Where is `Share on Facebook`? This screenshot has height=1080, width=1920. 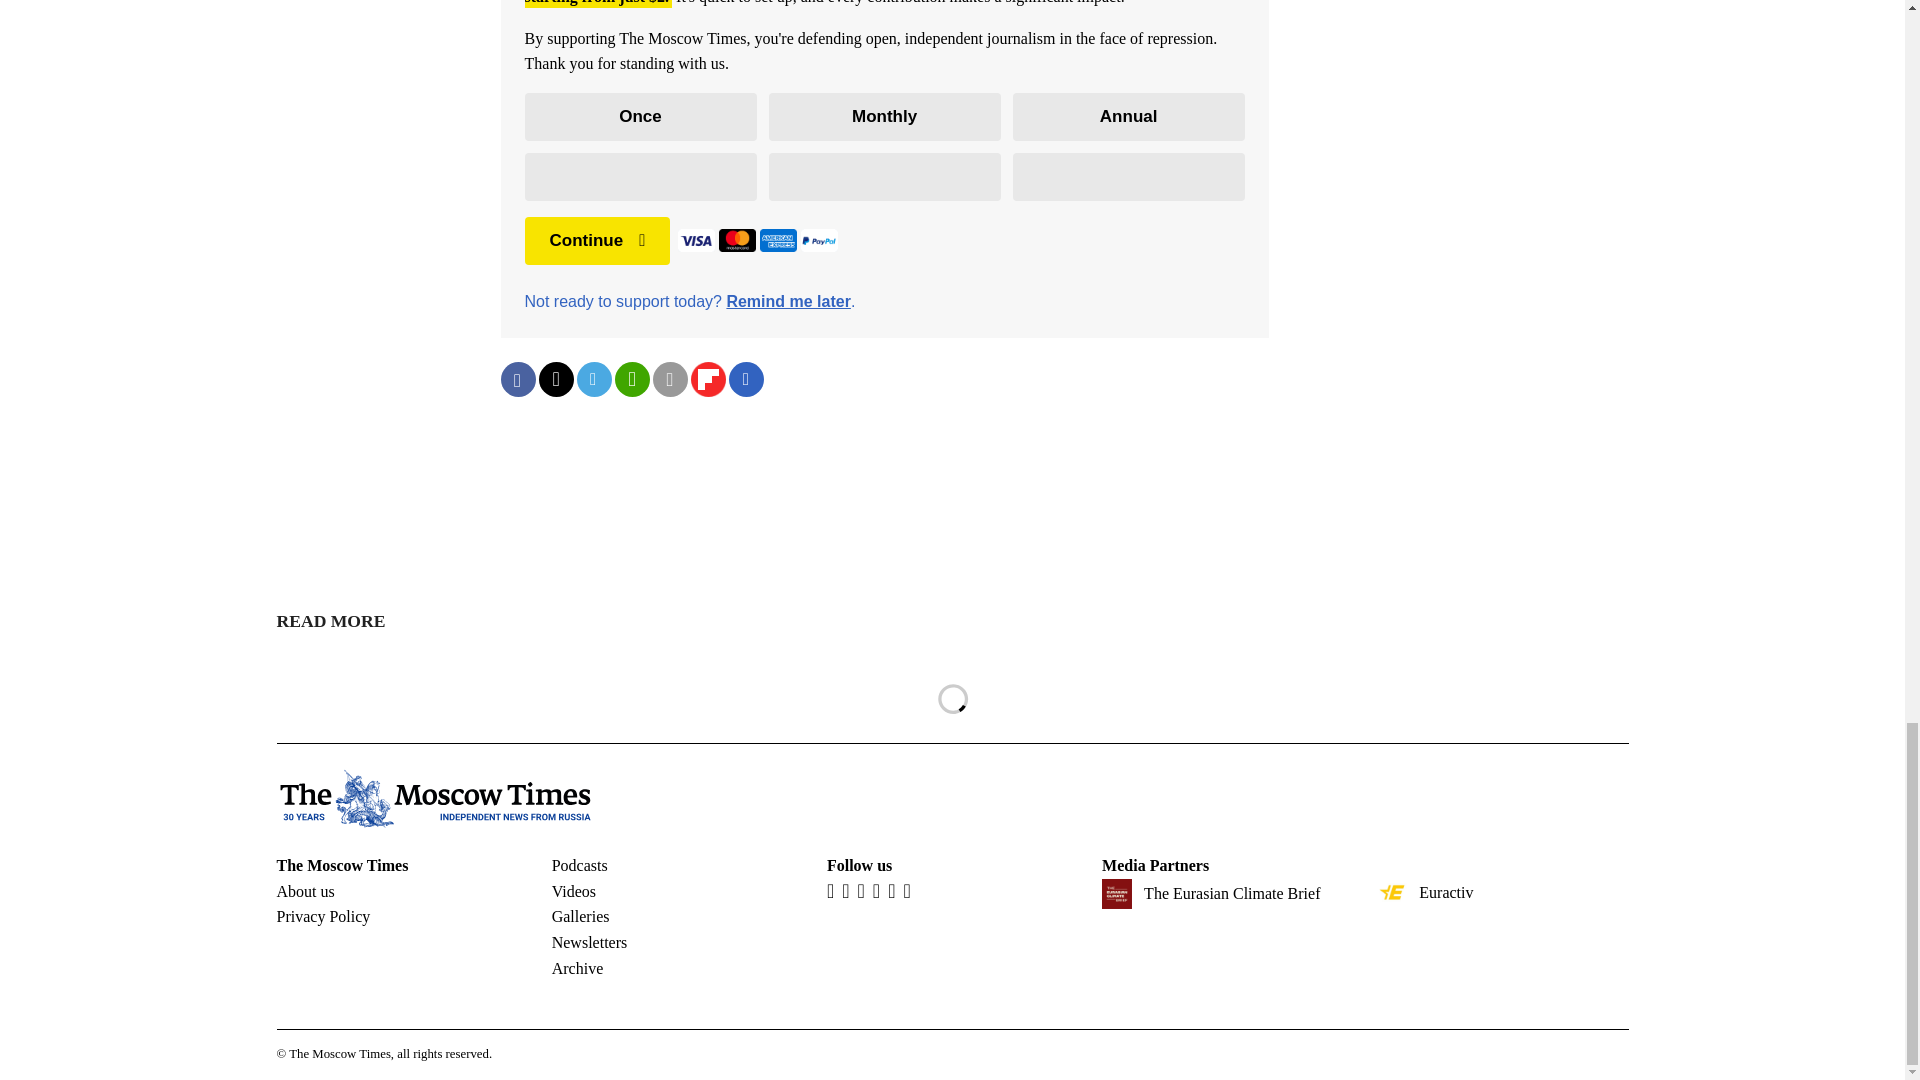 Share on Facebook is located at coordinates (517, 379).